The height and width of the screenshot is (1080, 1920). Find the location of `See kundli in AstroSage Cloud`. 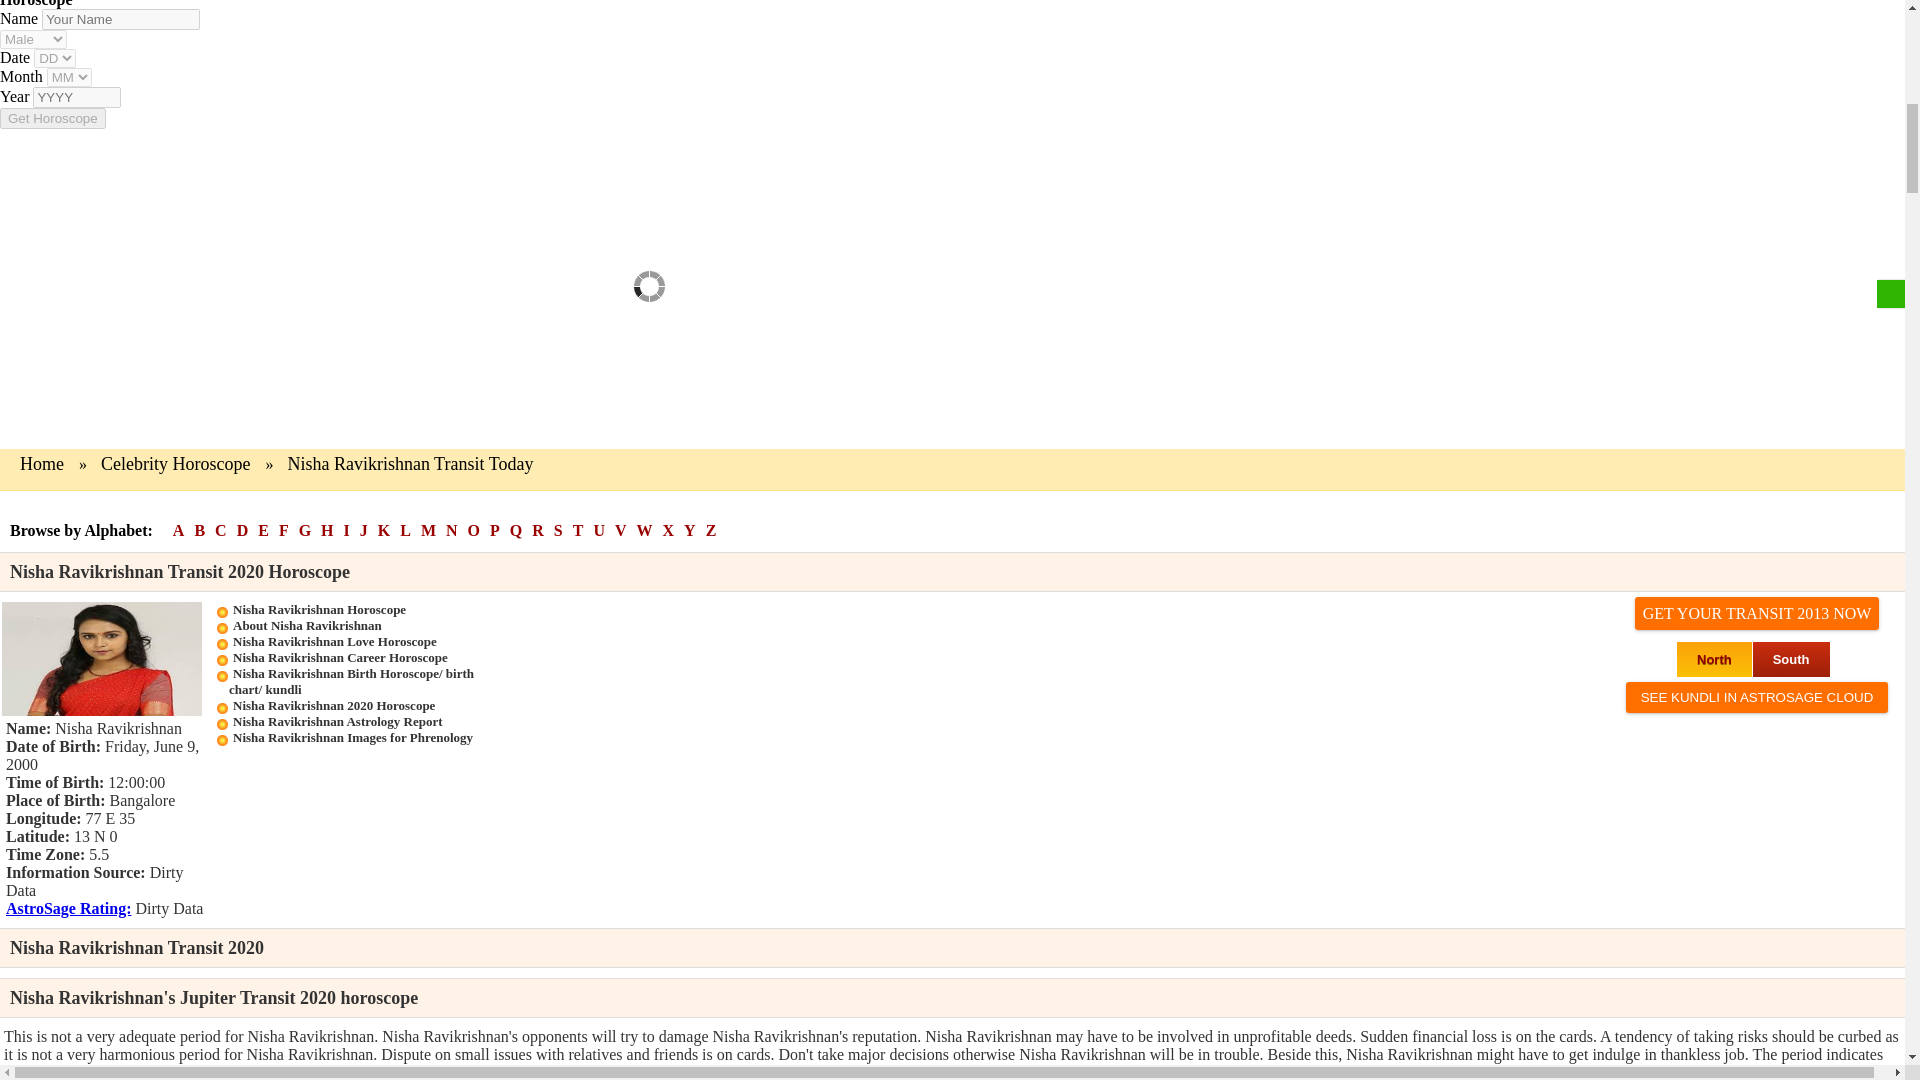

See kundli in AstroSage Cloud is located at coordinates (1758, 696).